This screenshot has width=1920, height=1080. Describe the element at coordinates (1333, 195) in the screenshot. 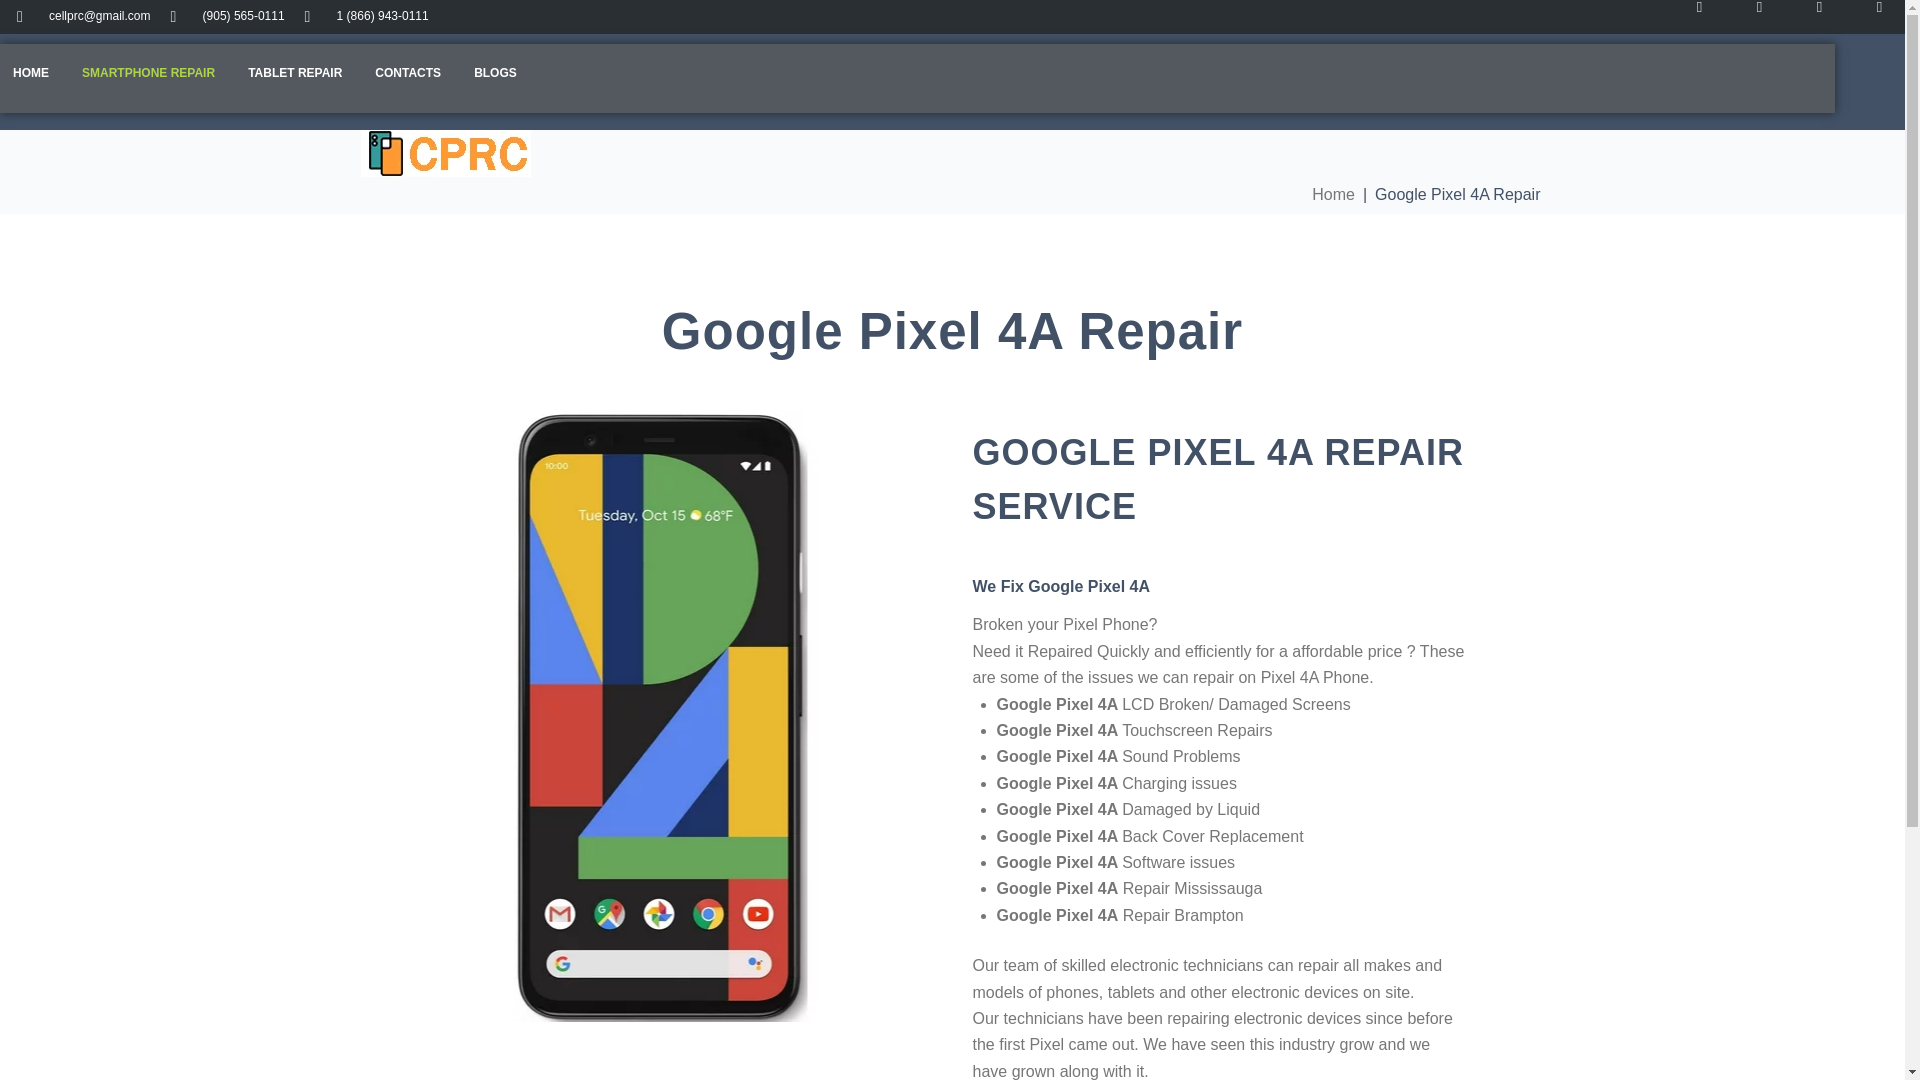

I see `Home` at that location.